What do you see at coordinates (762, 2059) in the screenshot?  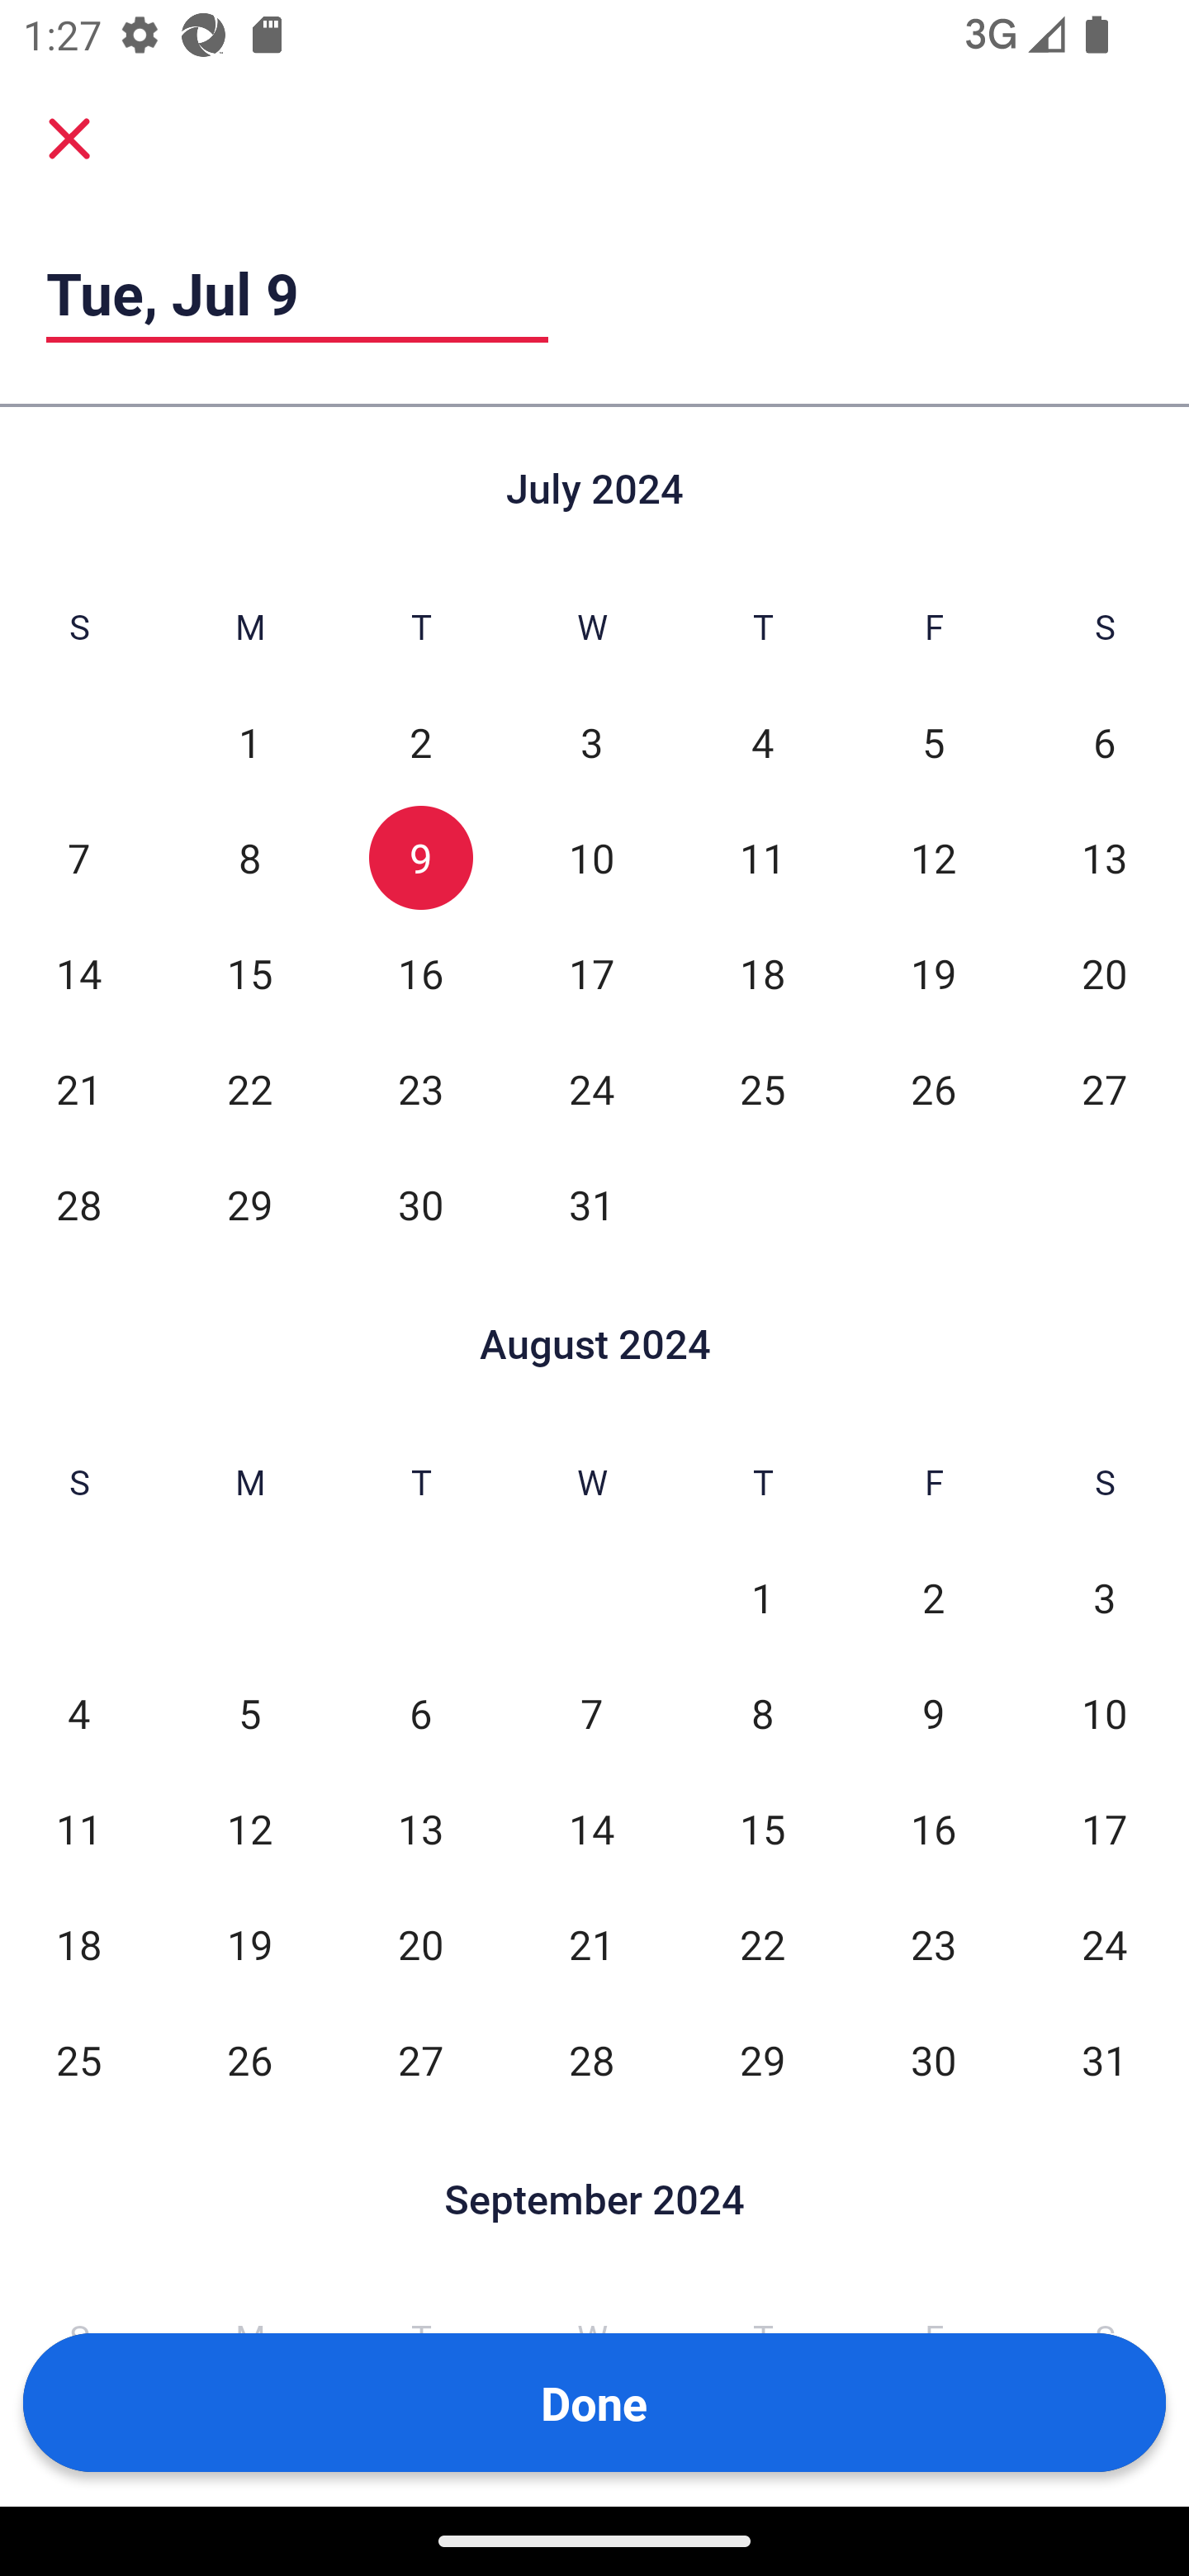 I see `29 Thu, Aug 29, Not Selected` at bounding box center [762, 2059].